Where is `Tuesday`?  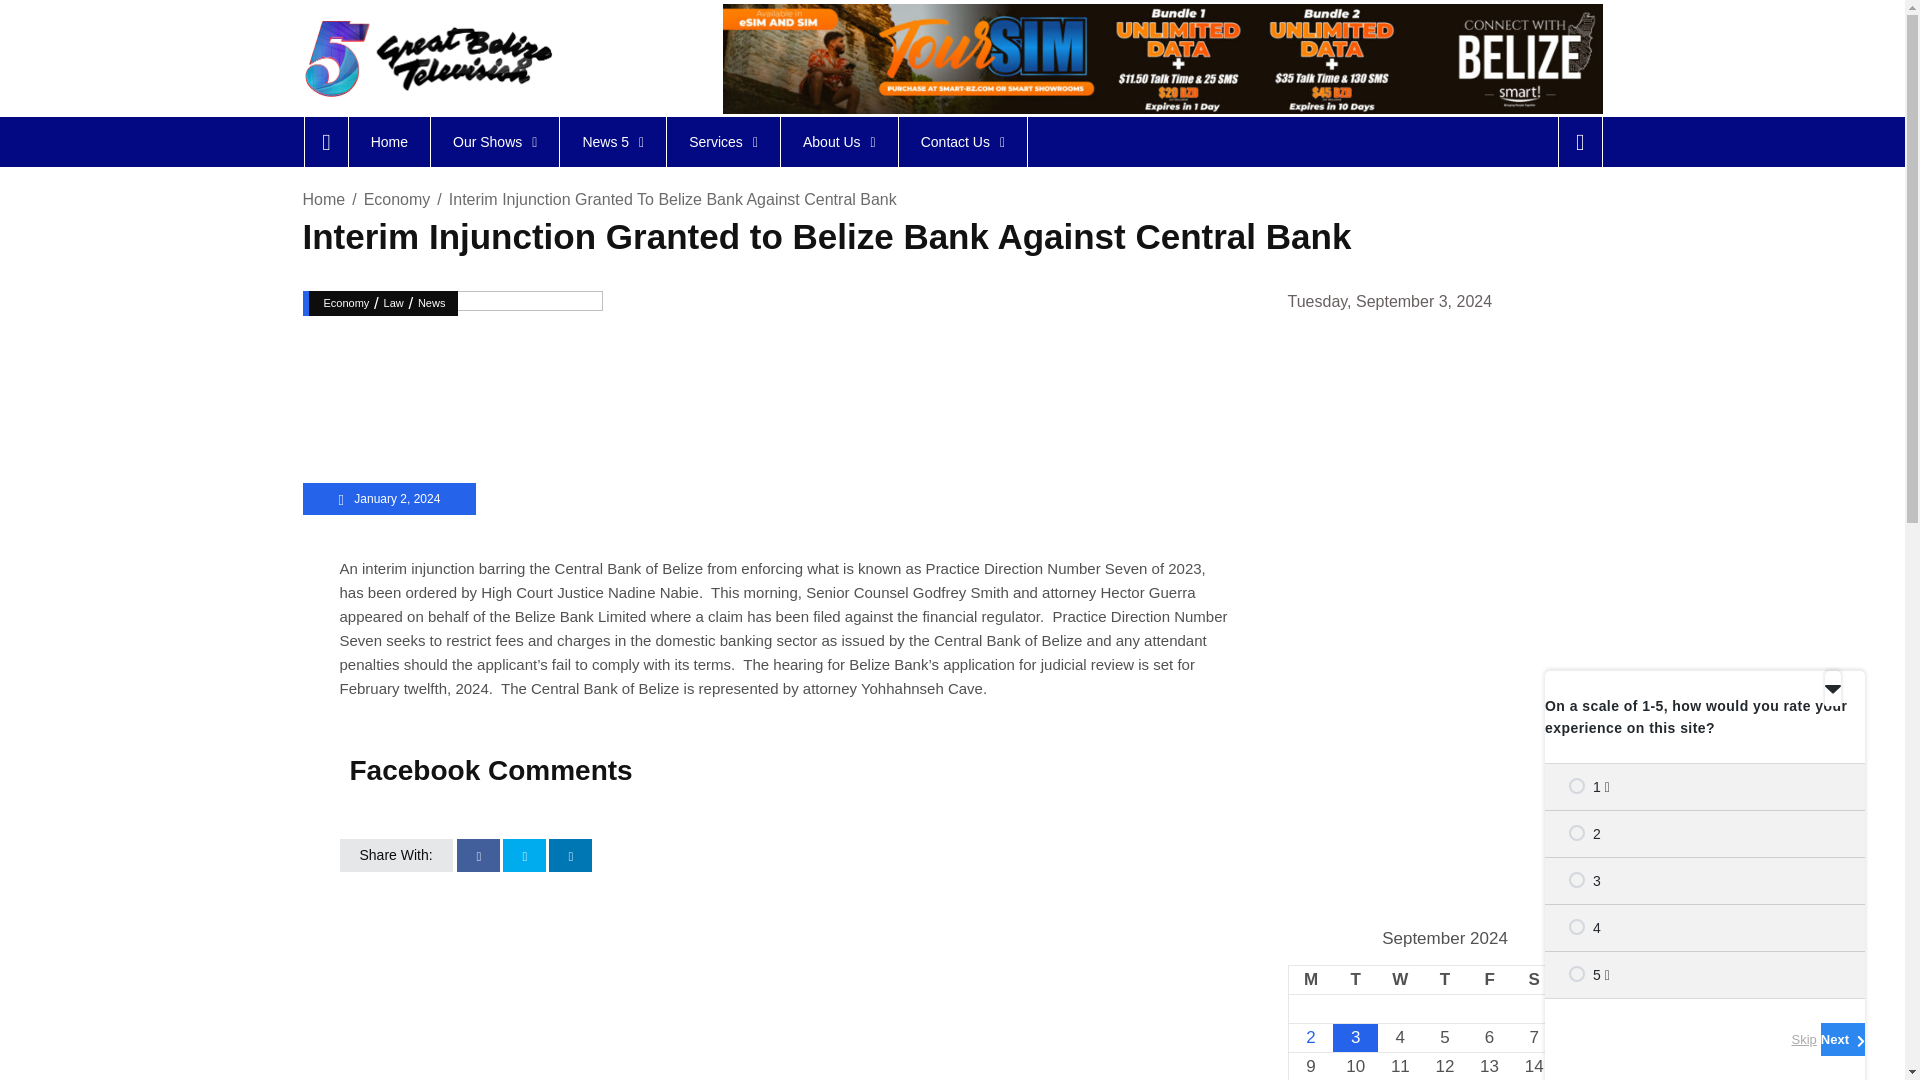
Tuesday is located at coordinates (1355, 979).